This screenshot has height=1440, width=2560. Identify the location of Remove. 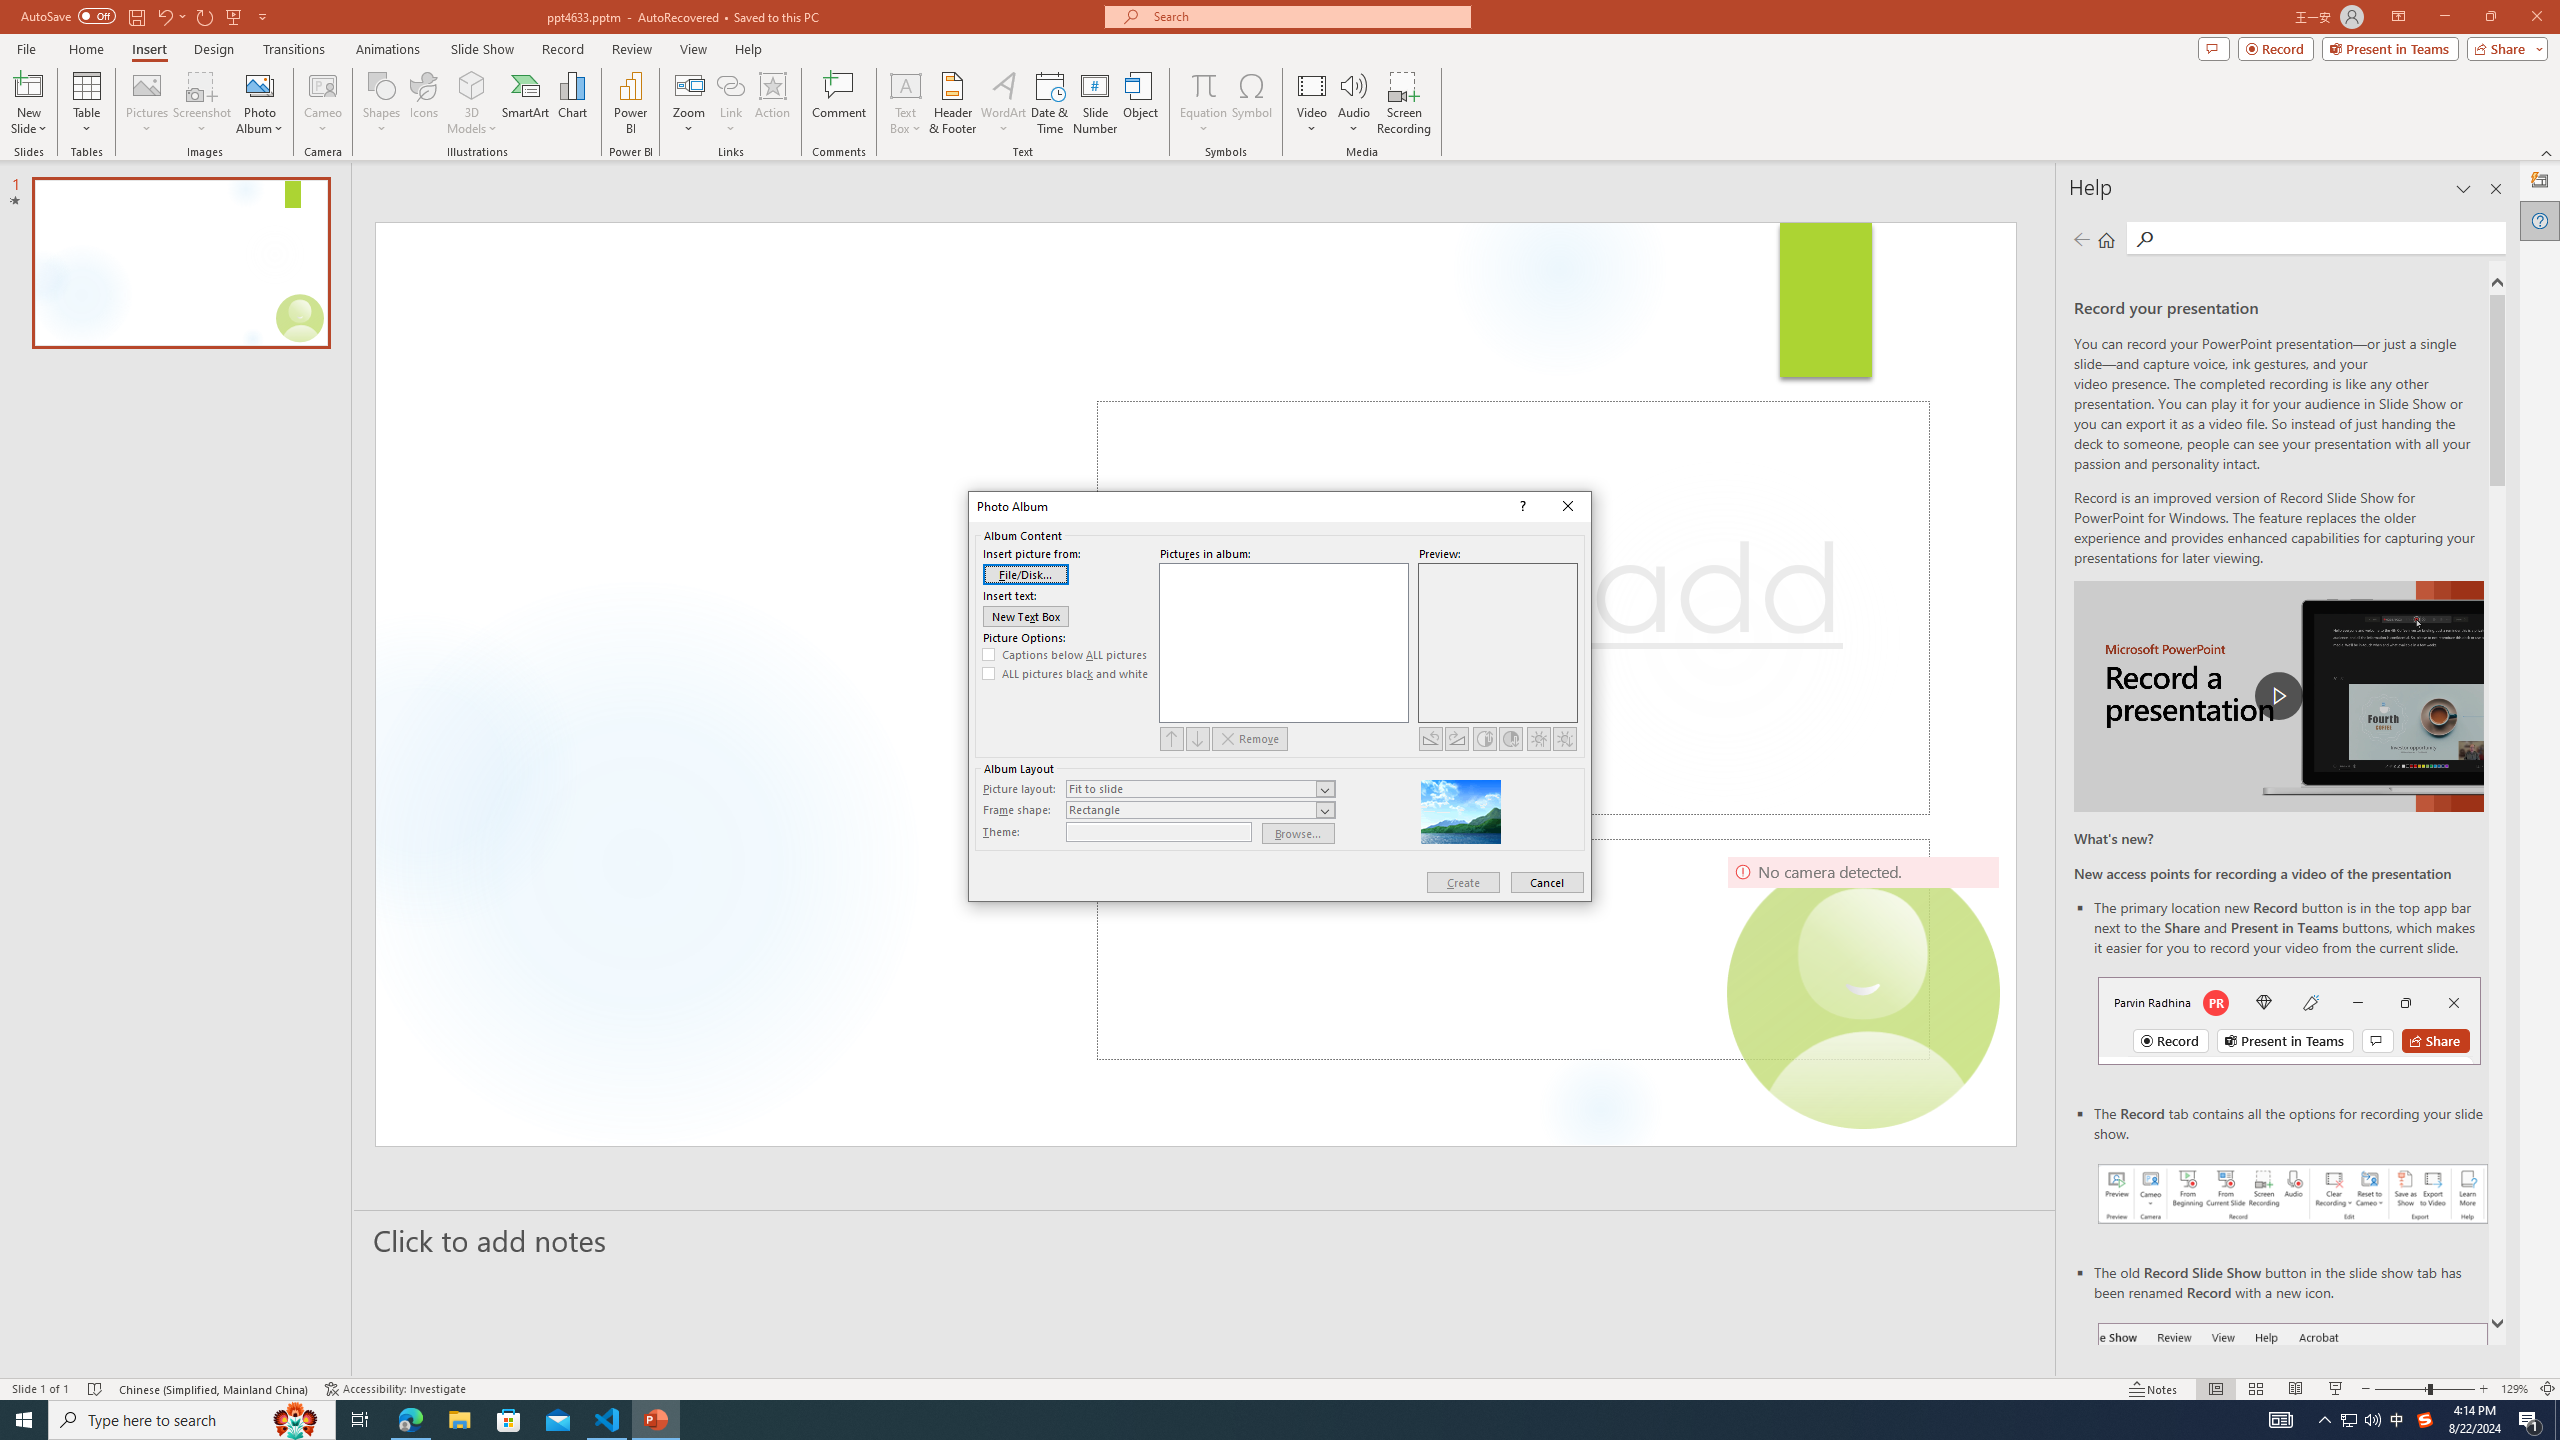
(1250, 738).